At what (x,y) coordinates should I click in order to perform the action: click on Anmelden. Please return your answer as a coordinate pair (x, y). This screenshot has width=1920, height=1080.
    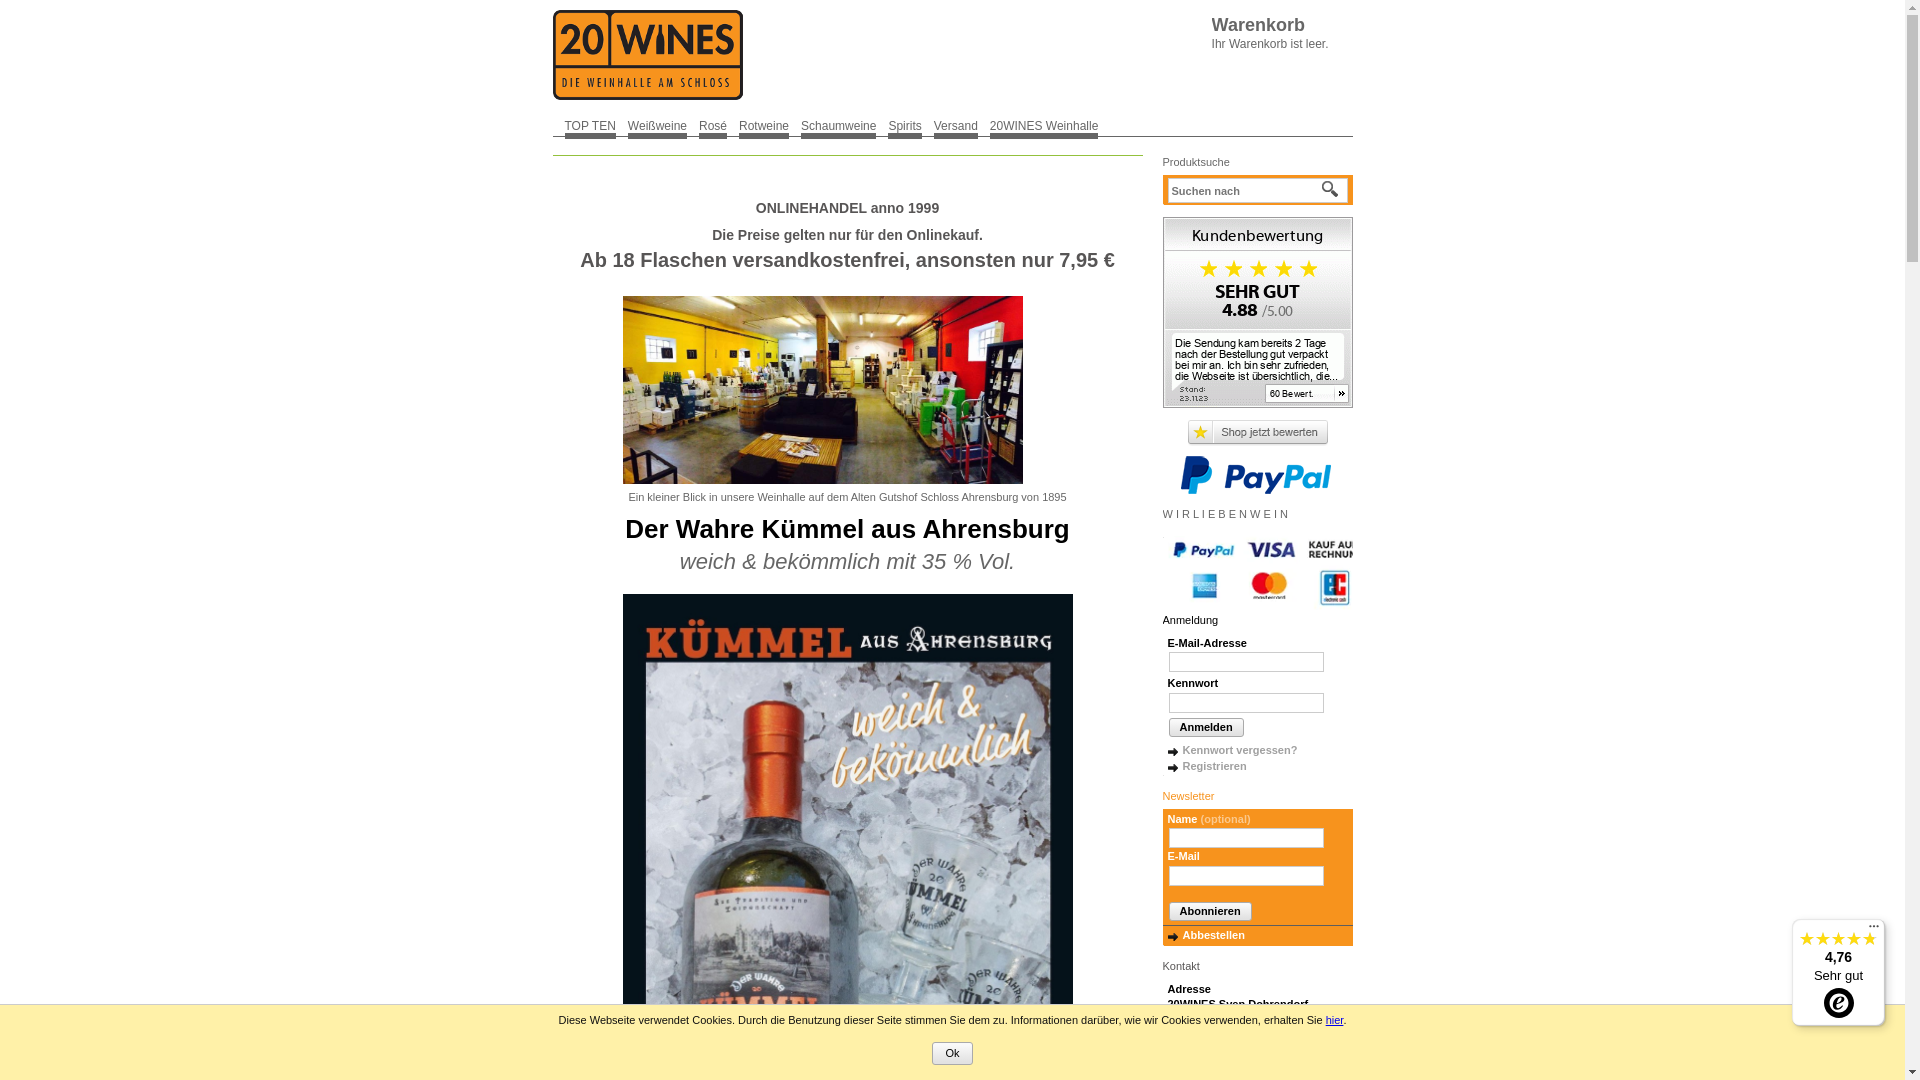
    Looking at the image, I should click on (1206, 728).